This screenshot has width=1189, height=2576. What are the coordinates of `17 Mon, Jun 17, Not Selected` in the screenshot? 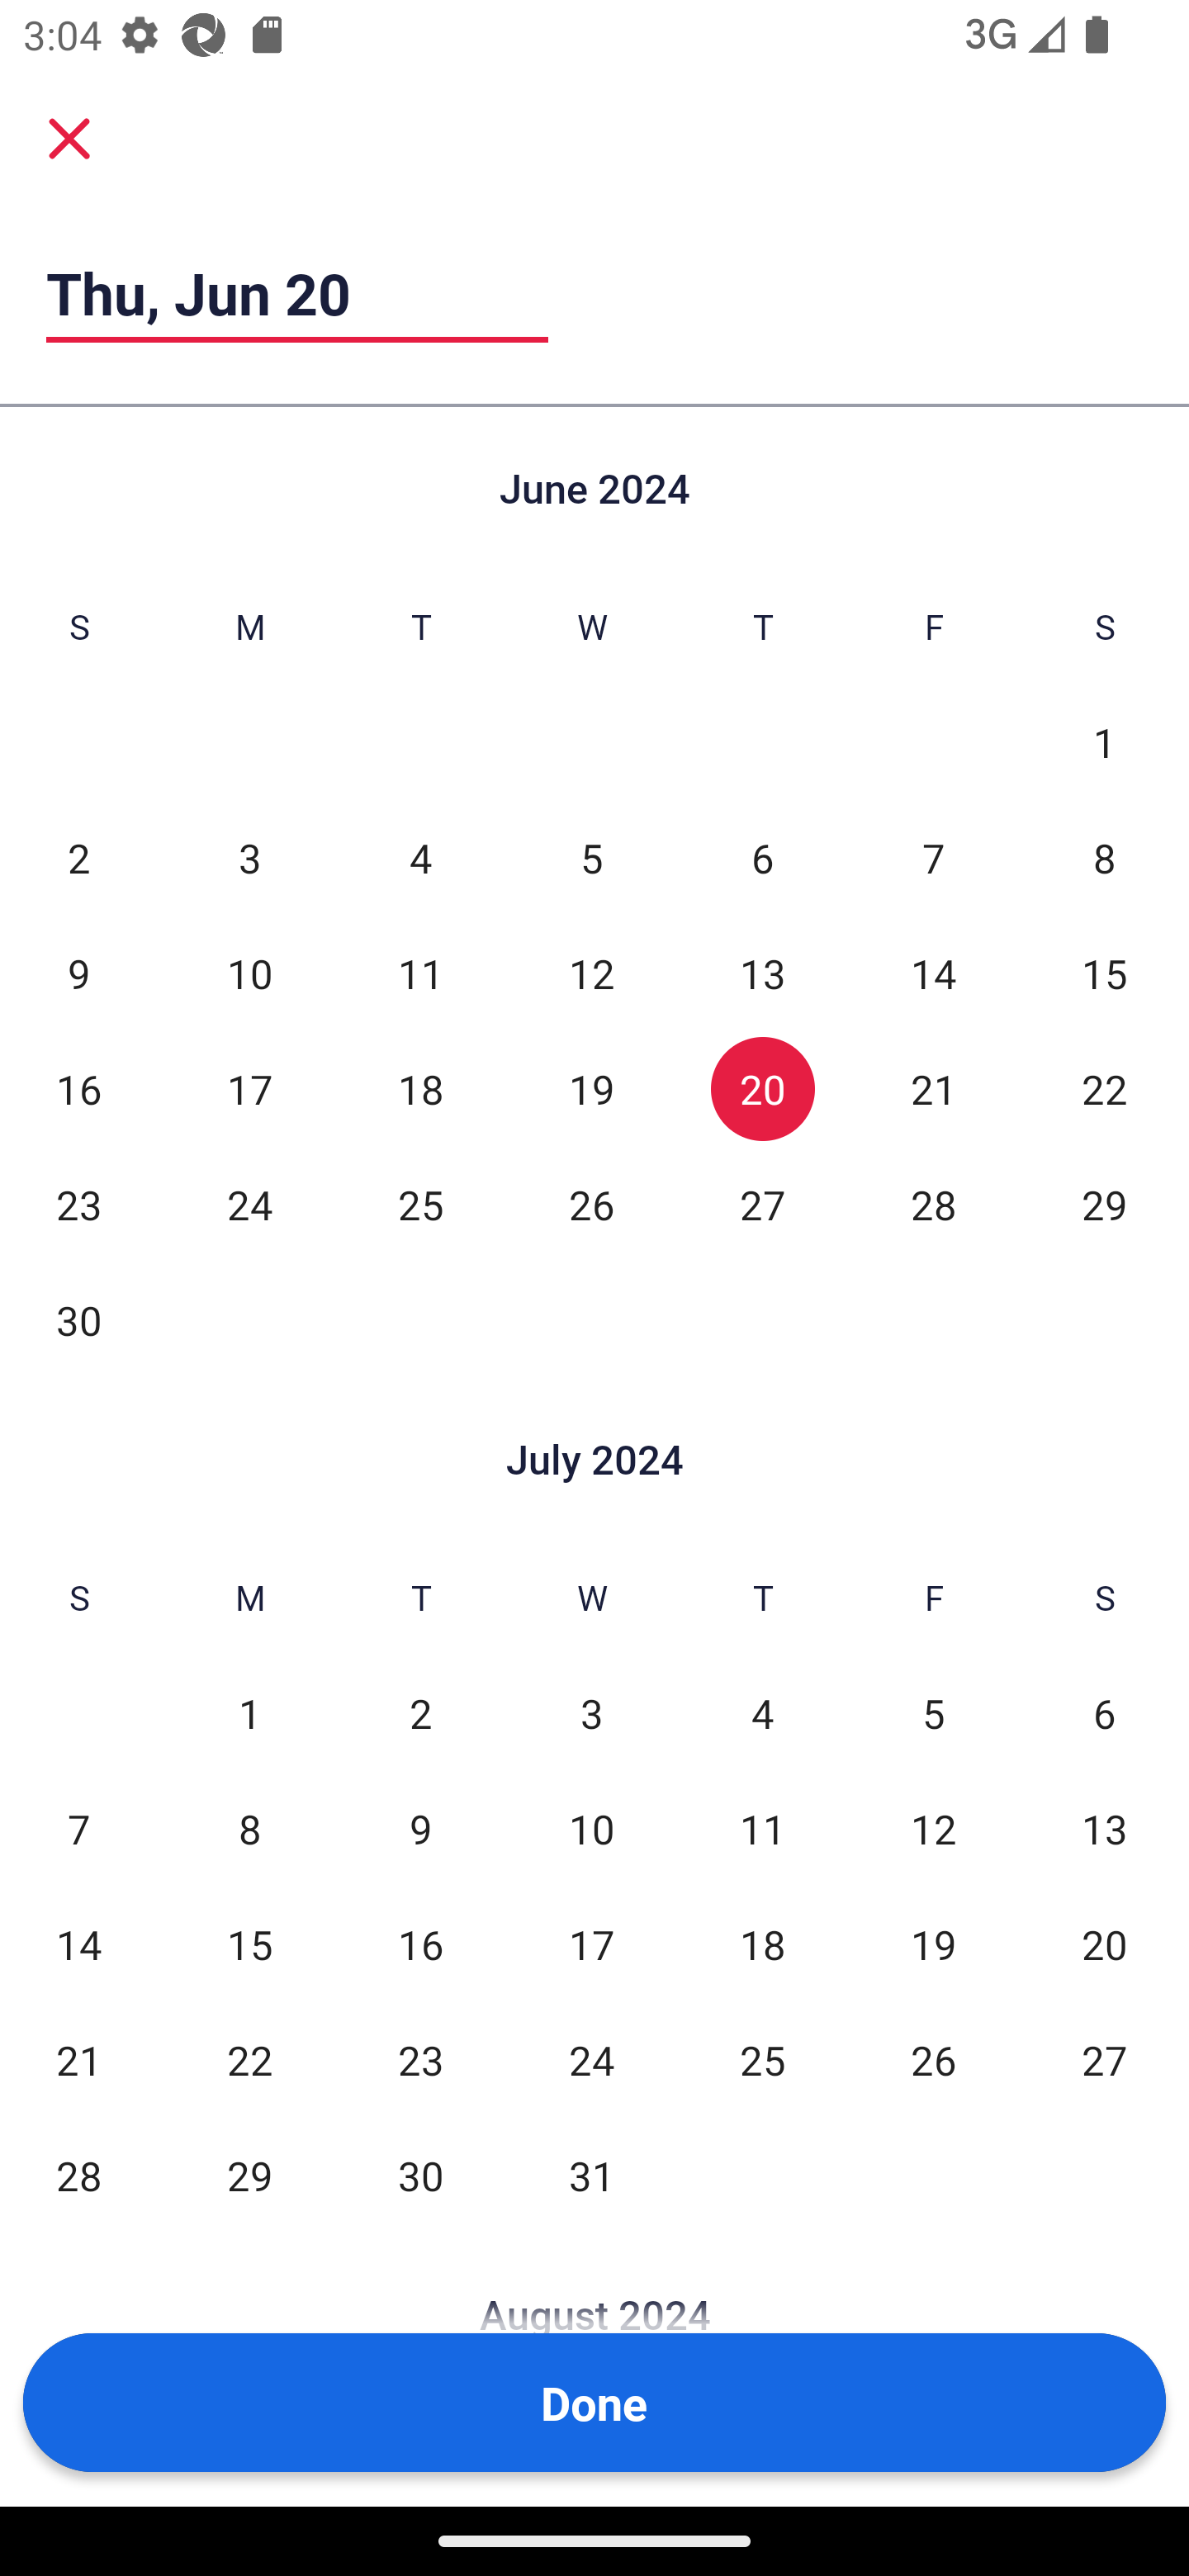 It's located at (249, 1088).